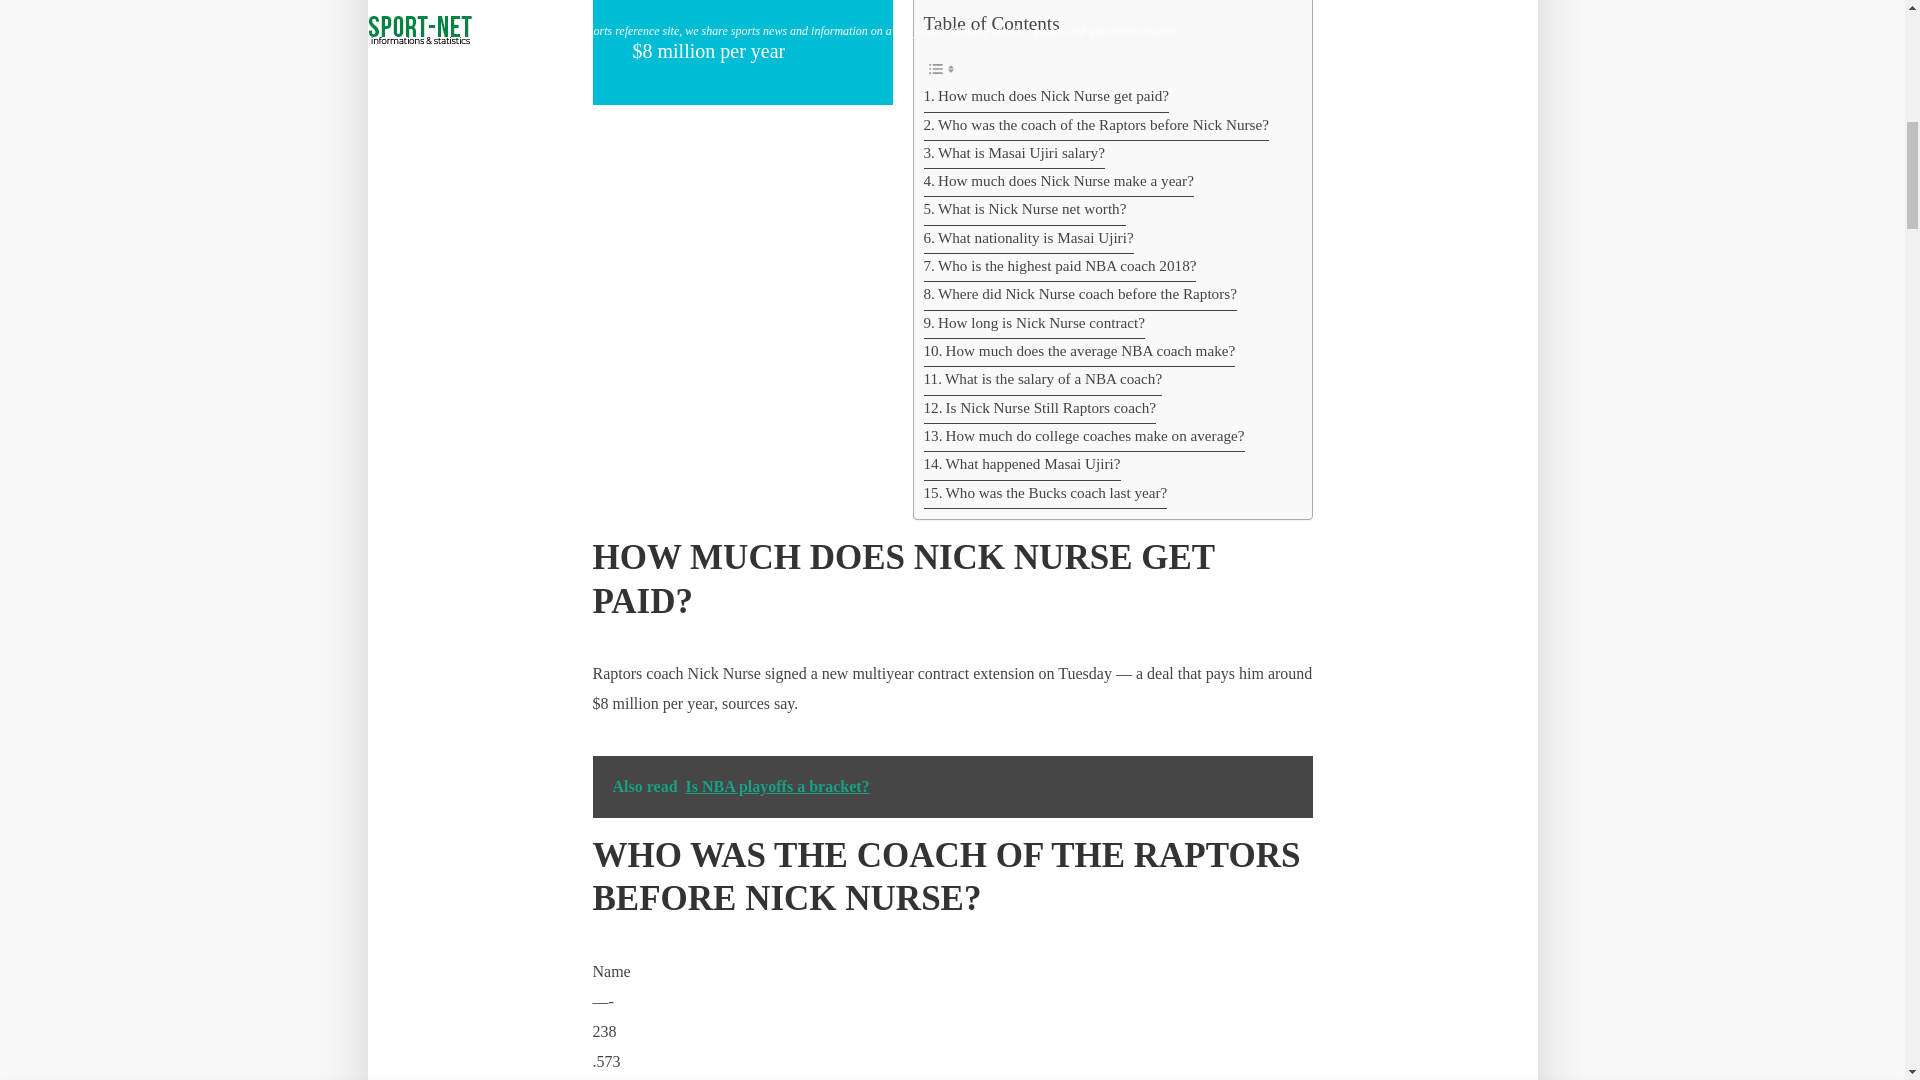 This screenshot has height=1080, width=1920. I want to click on Who is the highest paid NBA coach 2018?, so click(1060, 267).